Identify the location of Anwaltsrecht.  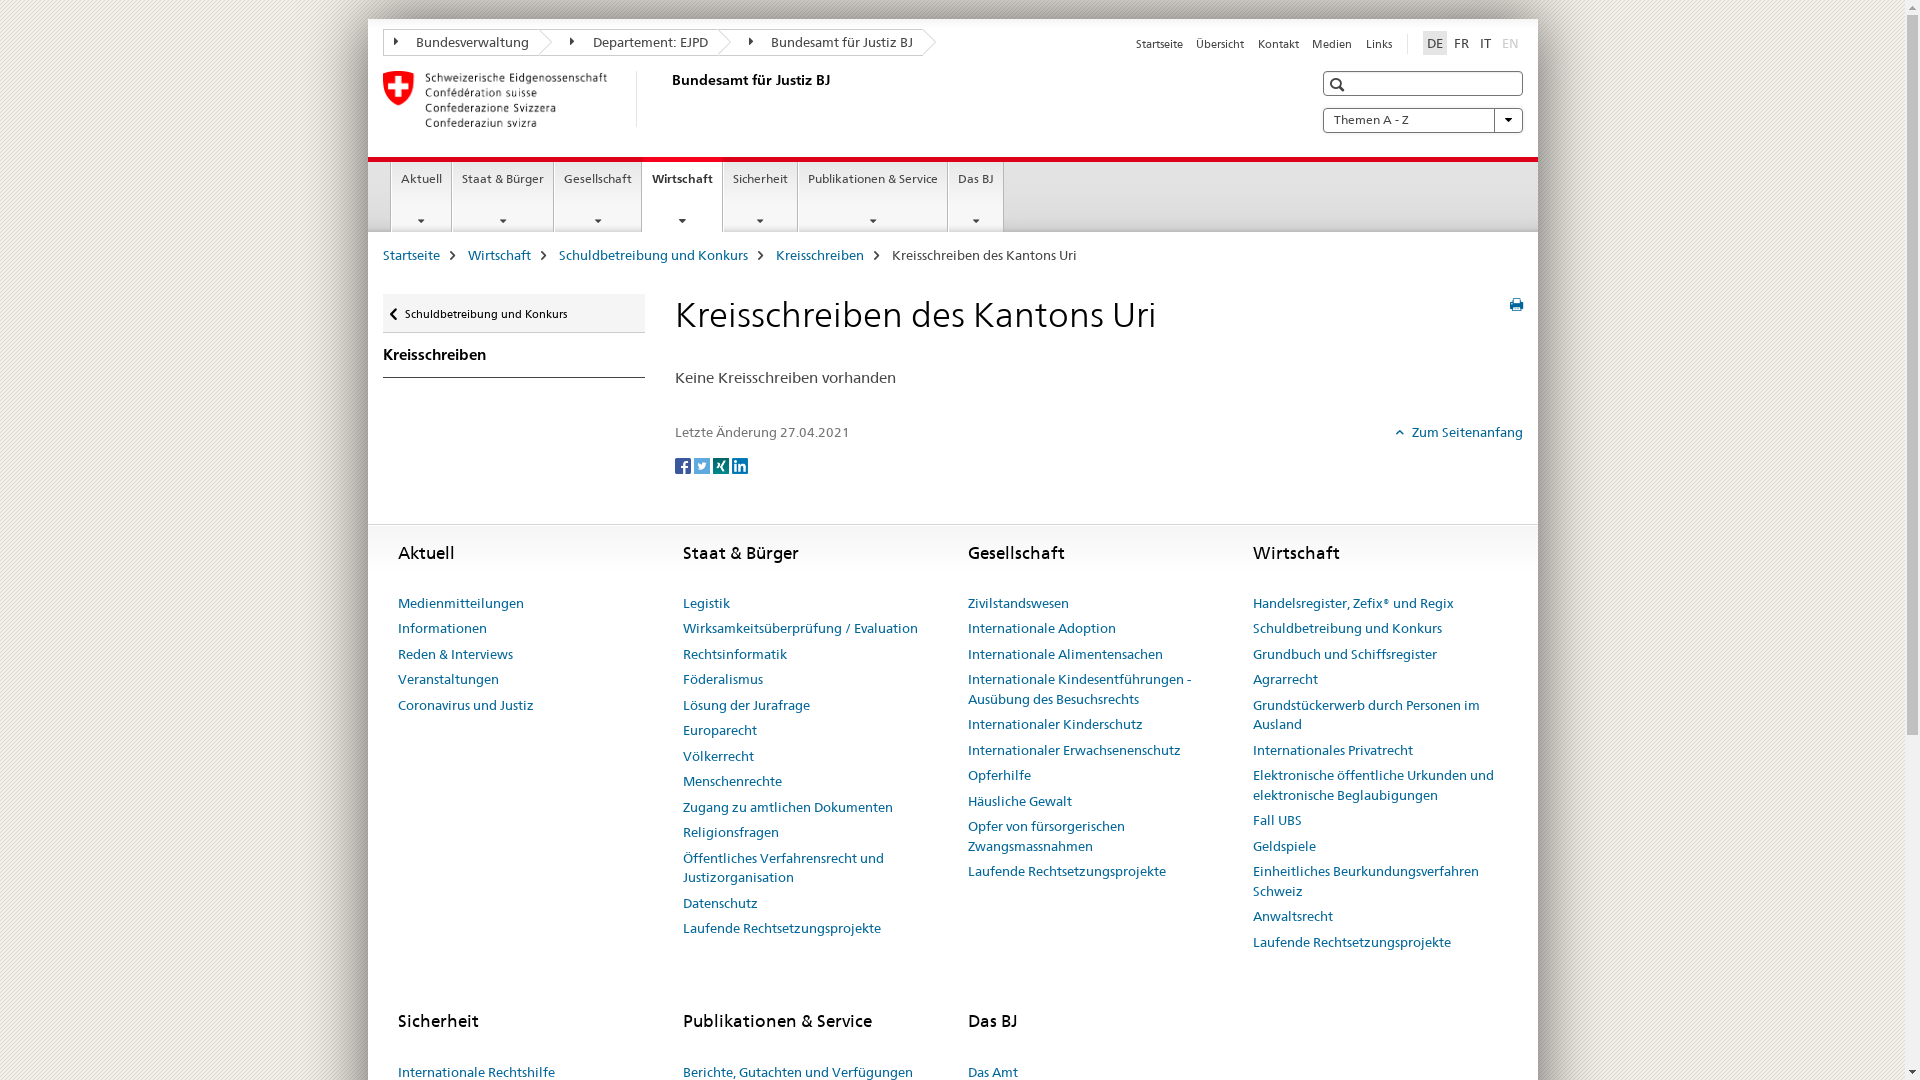
(1292, 917).